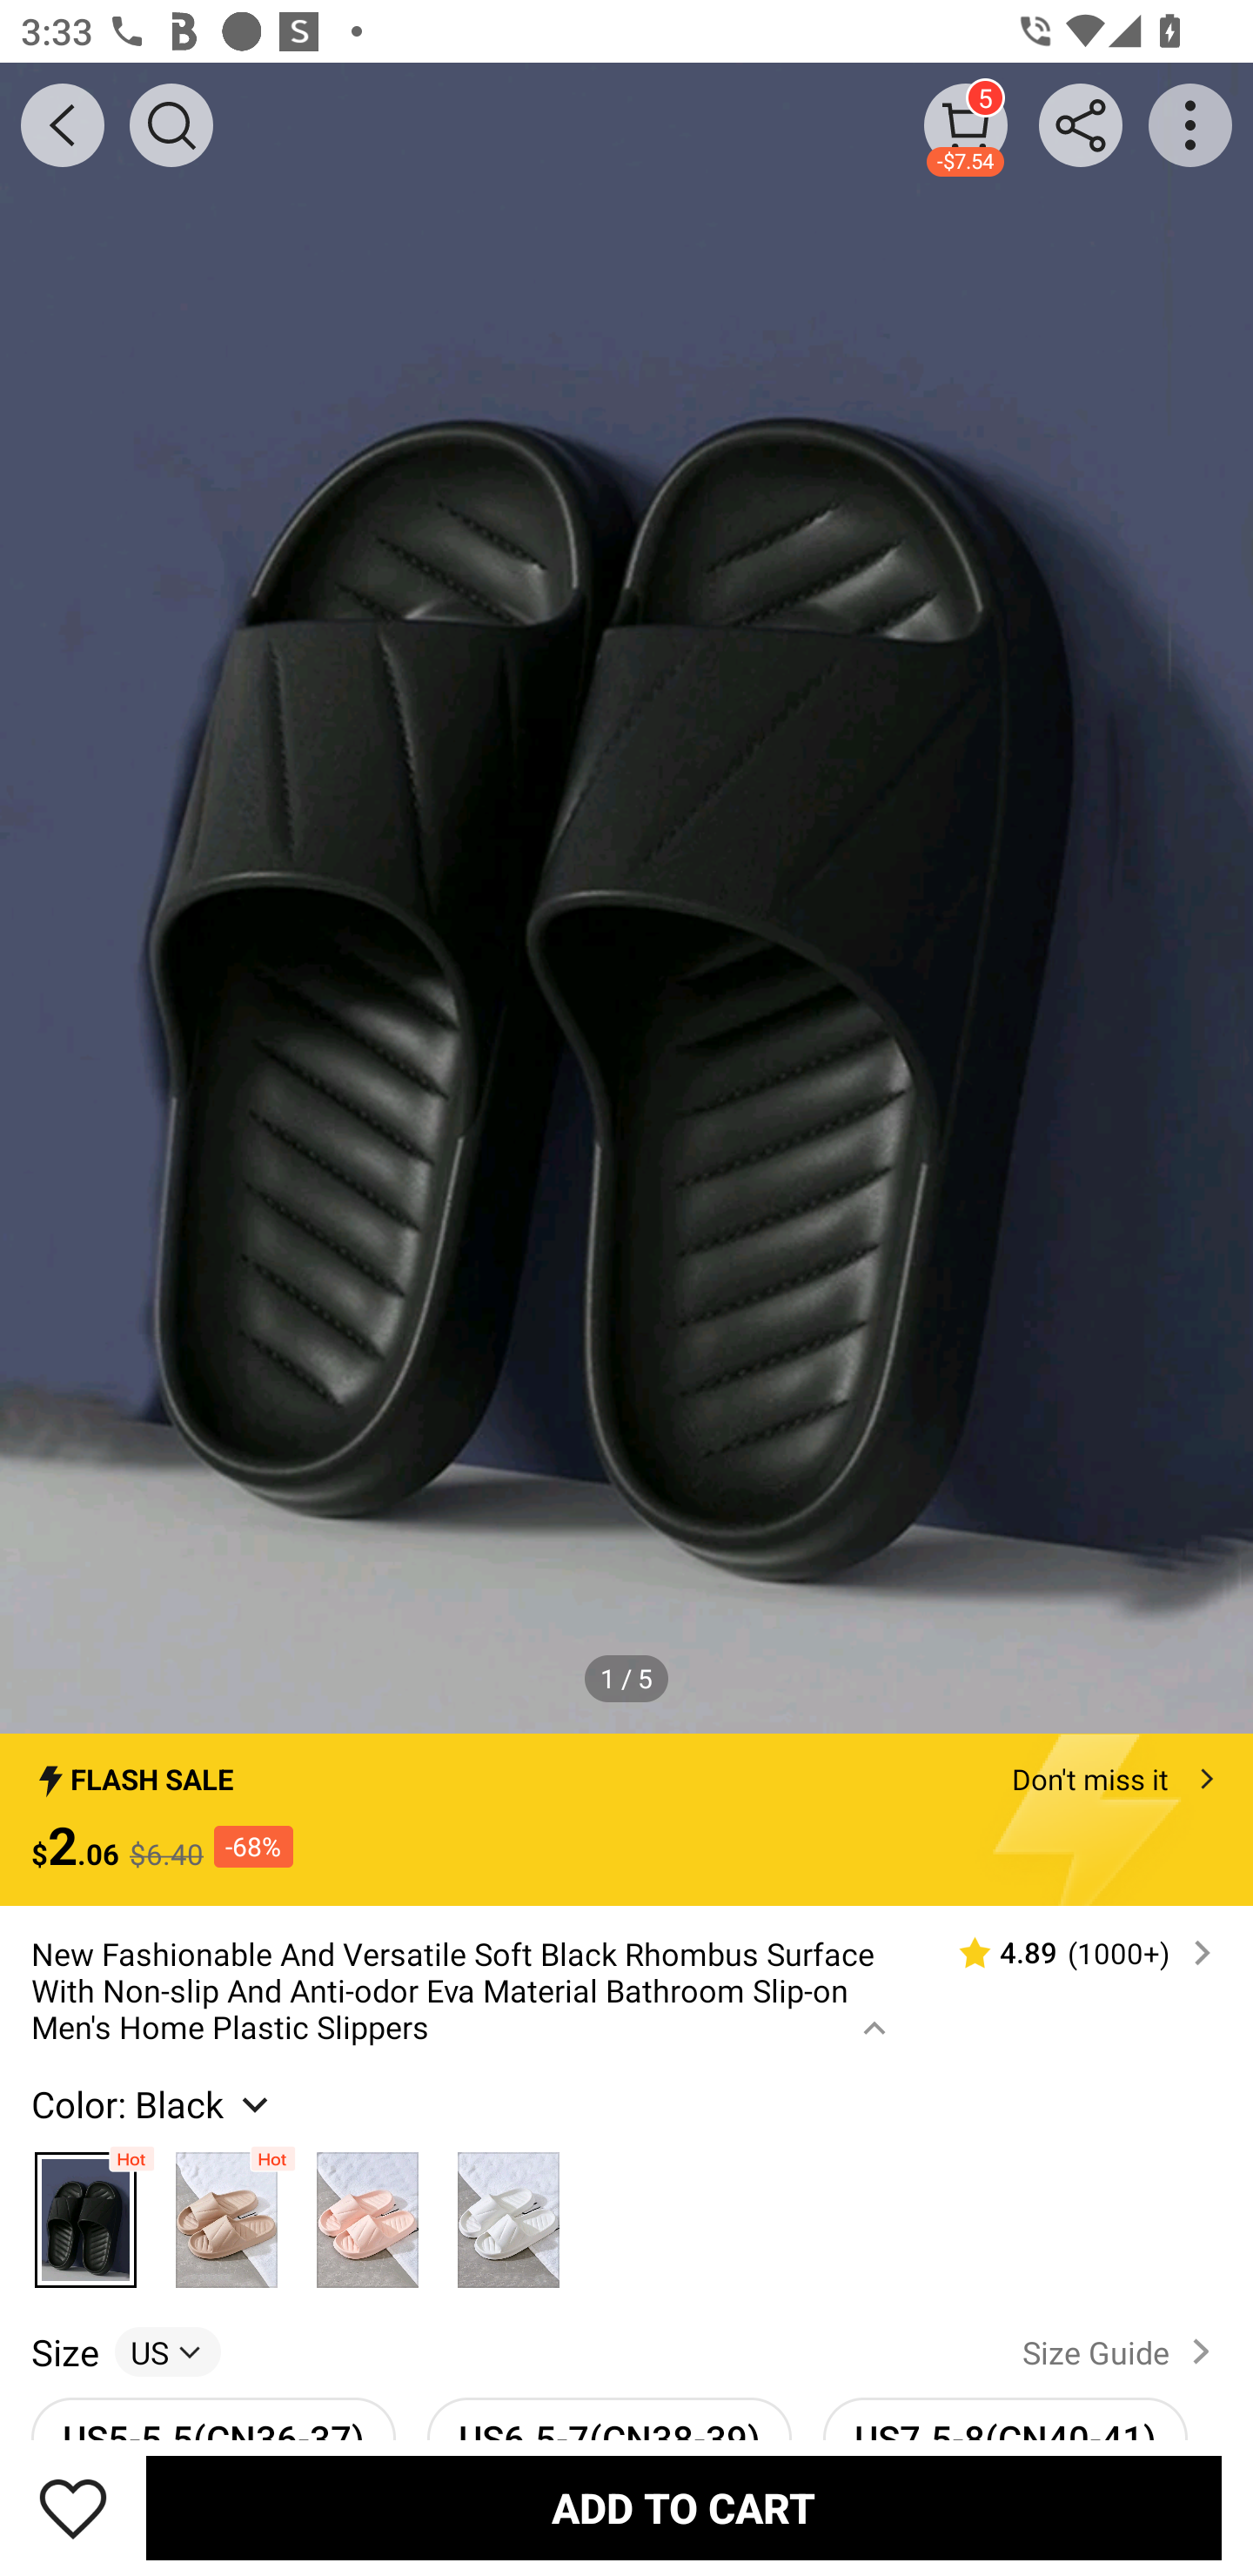 This screenshot has height=2576, width=1253. I want to click on Size, so click(64, 2351).